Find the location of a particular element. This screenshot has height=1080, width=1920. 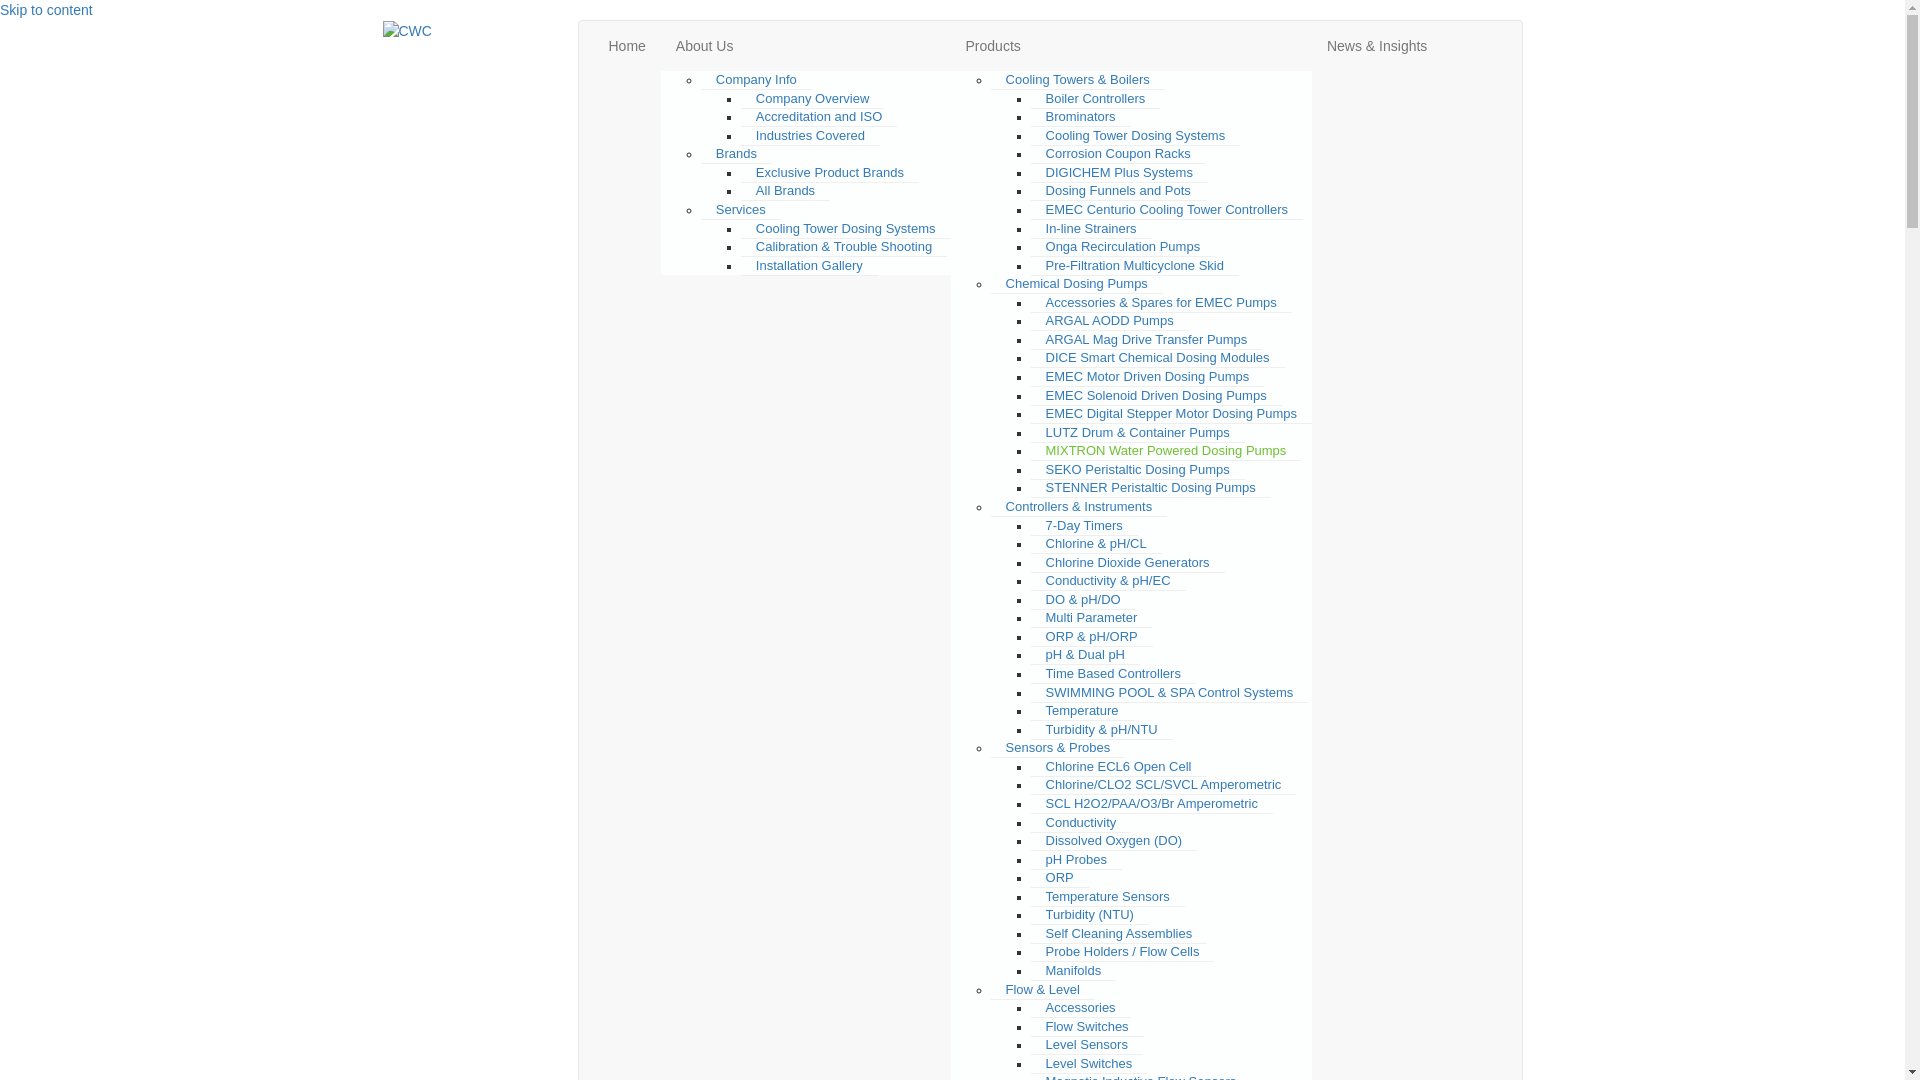

EMEC Centurio Cooling Tower Controllers is located at coordinates (1168, 210).